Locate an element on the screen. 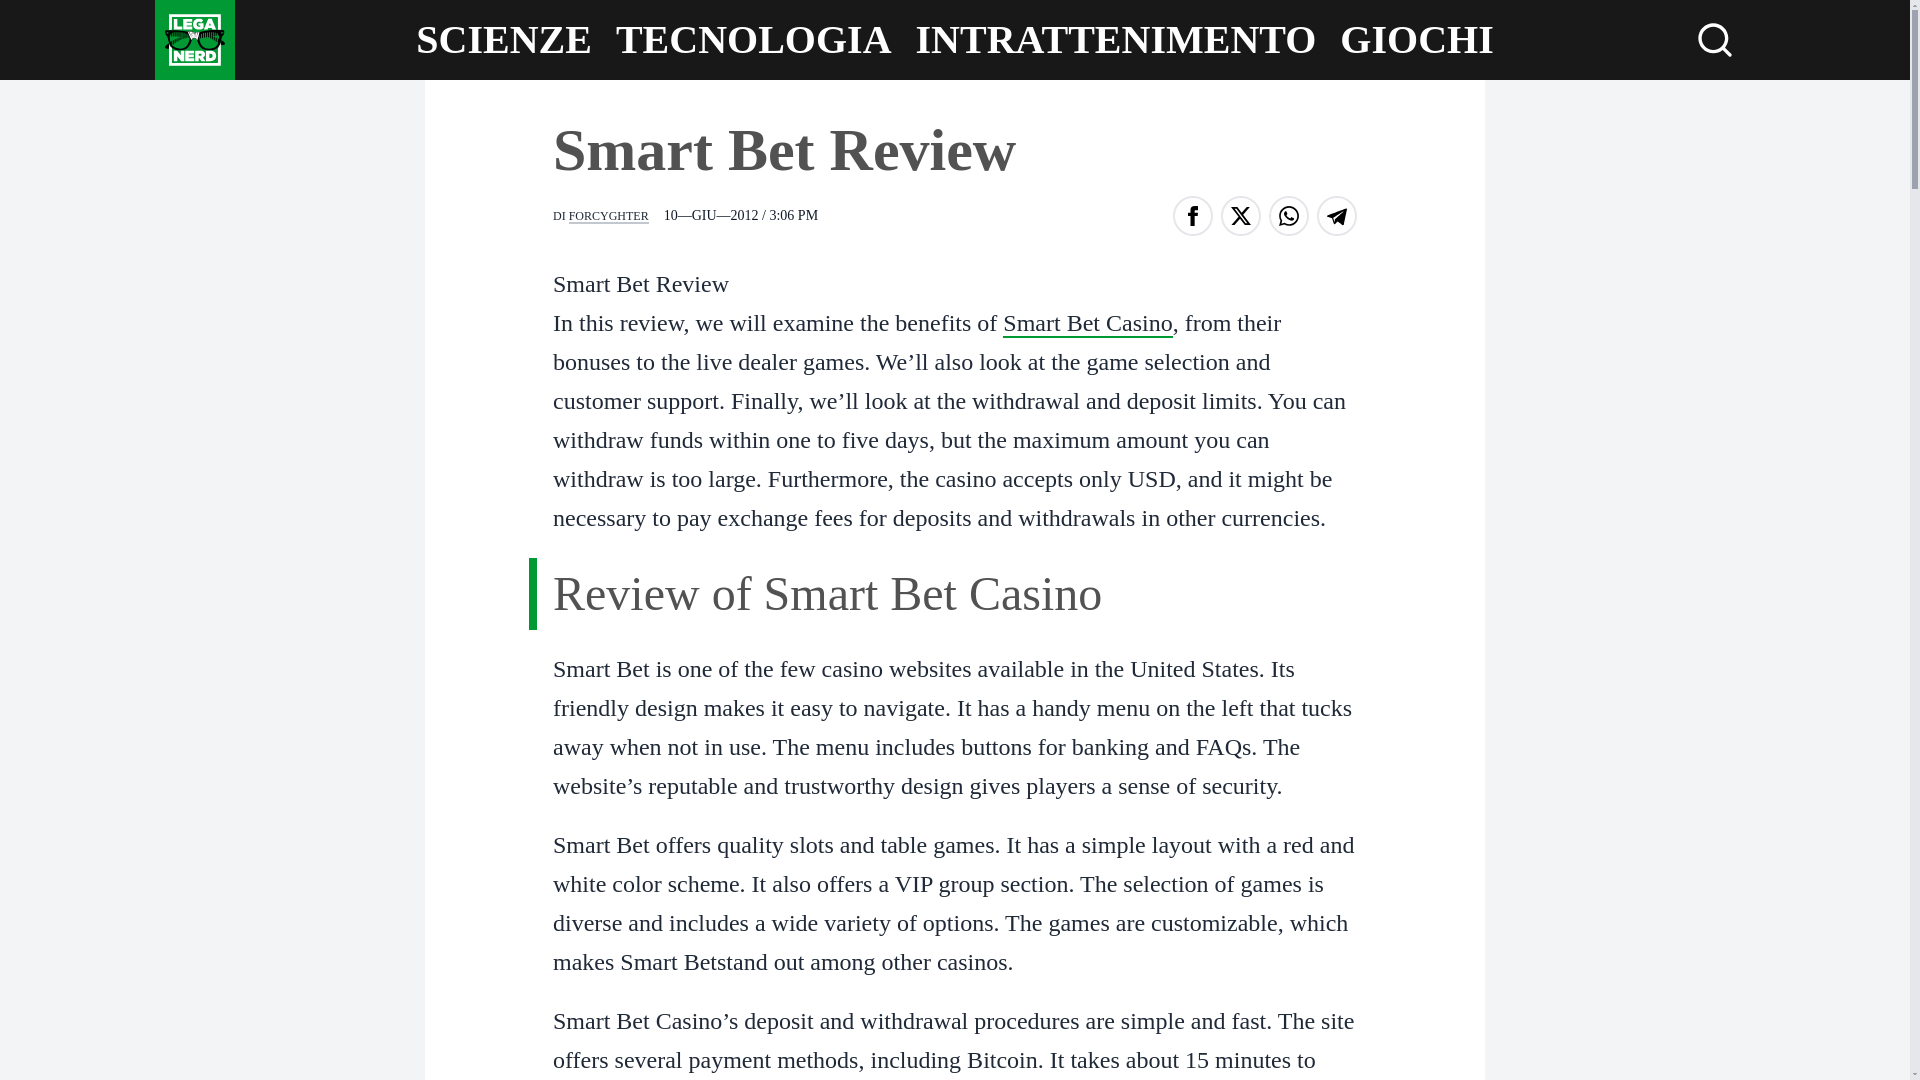 Image resolution: width=1920 pixels, height=1080 pixels. GIOCHI is located at coordinates (1416, 40).